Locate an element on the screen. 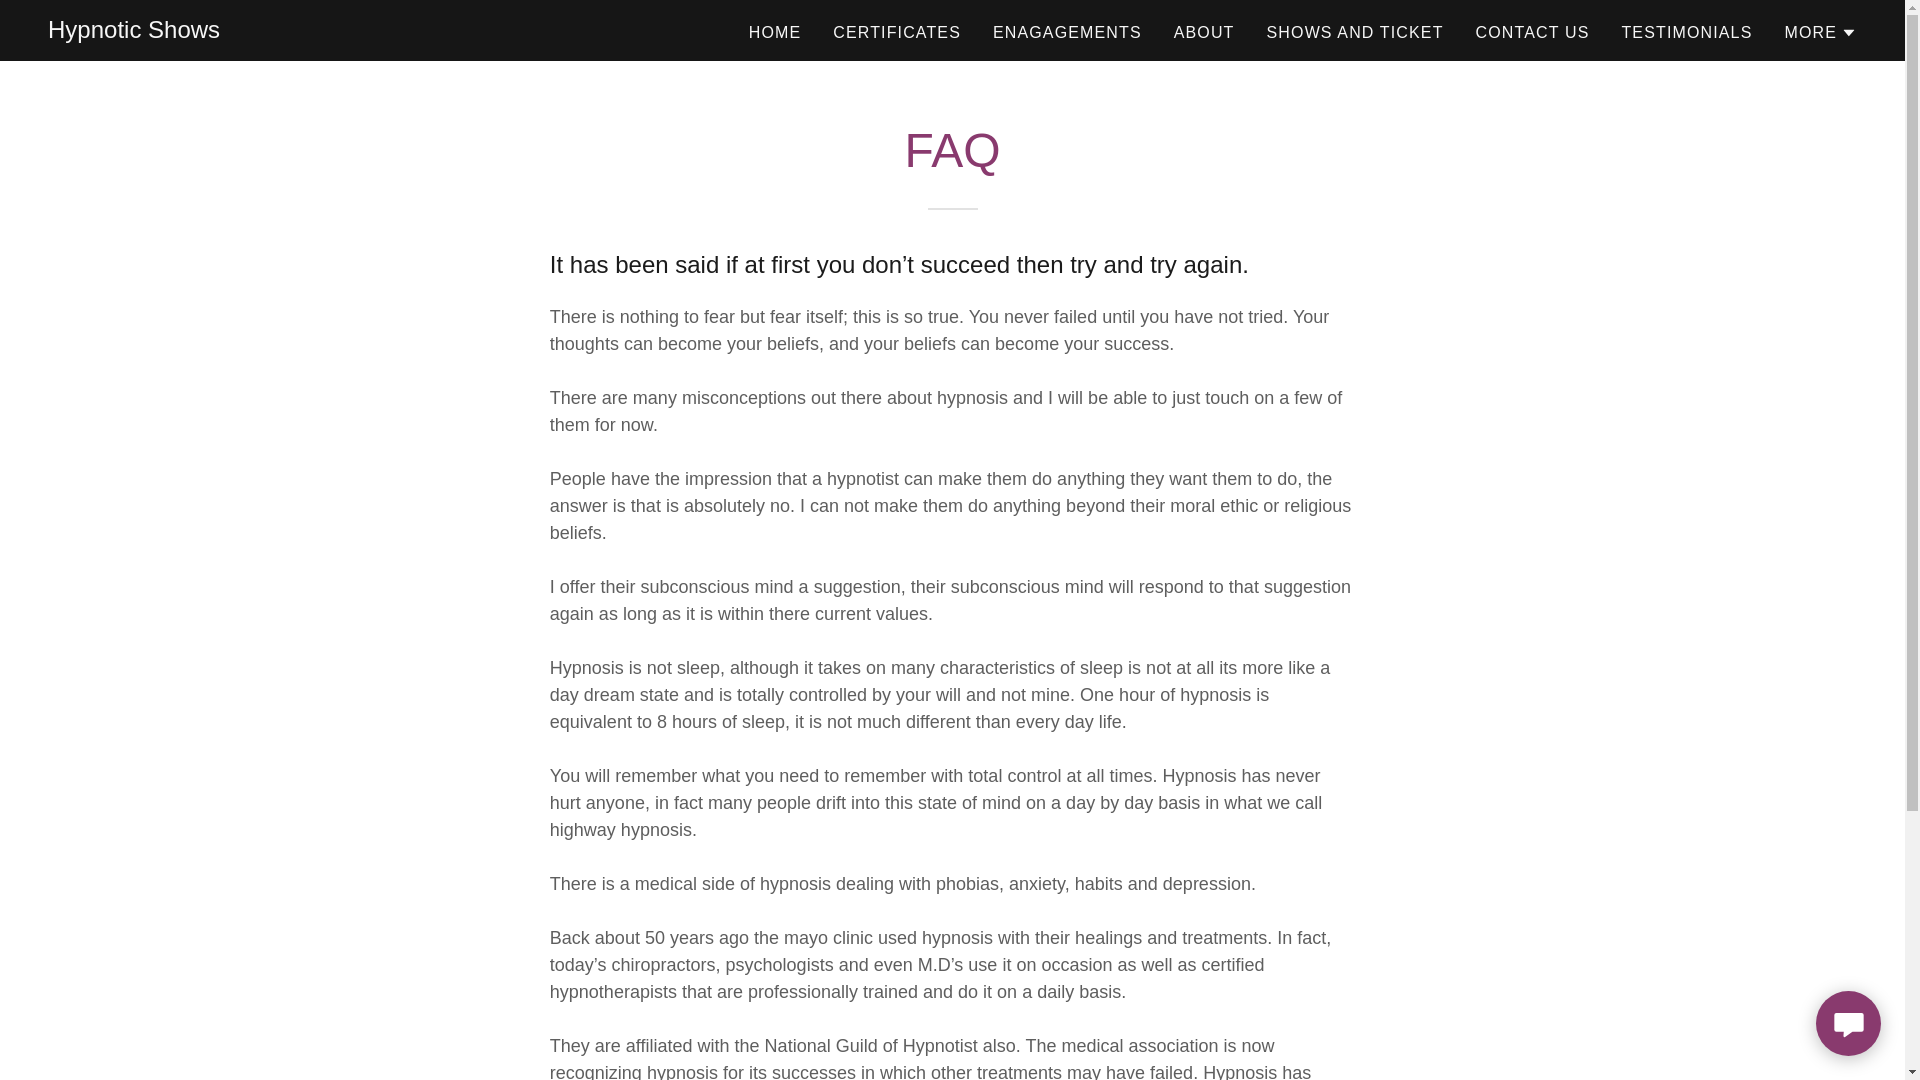 This screenshot has height=1080, width=1920. CERTIFICATES is located at coordinates (897, 32).